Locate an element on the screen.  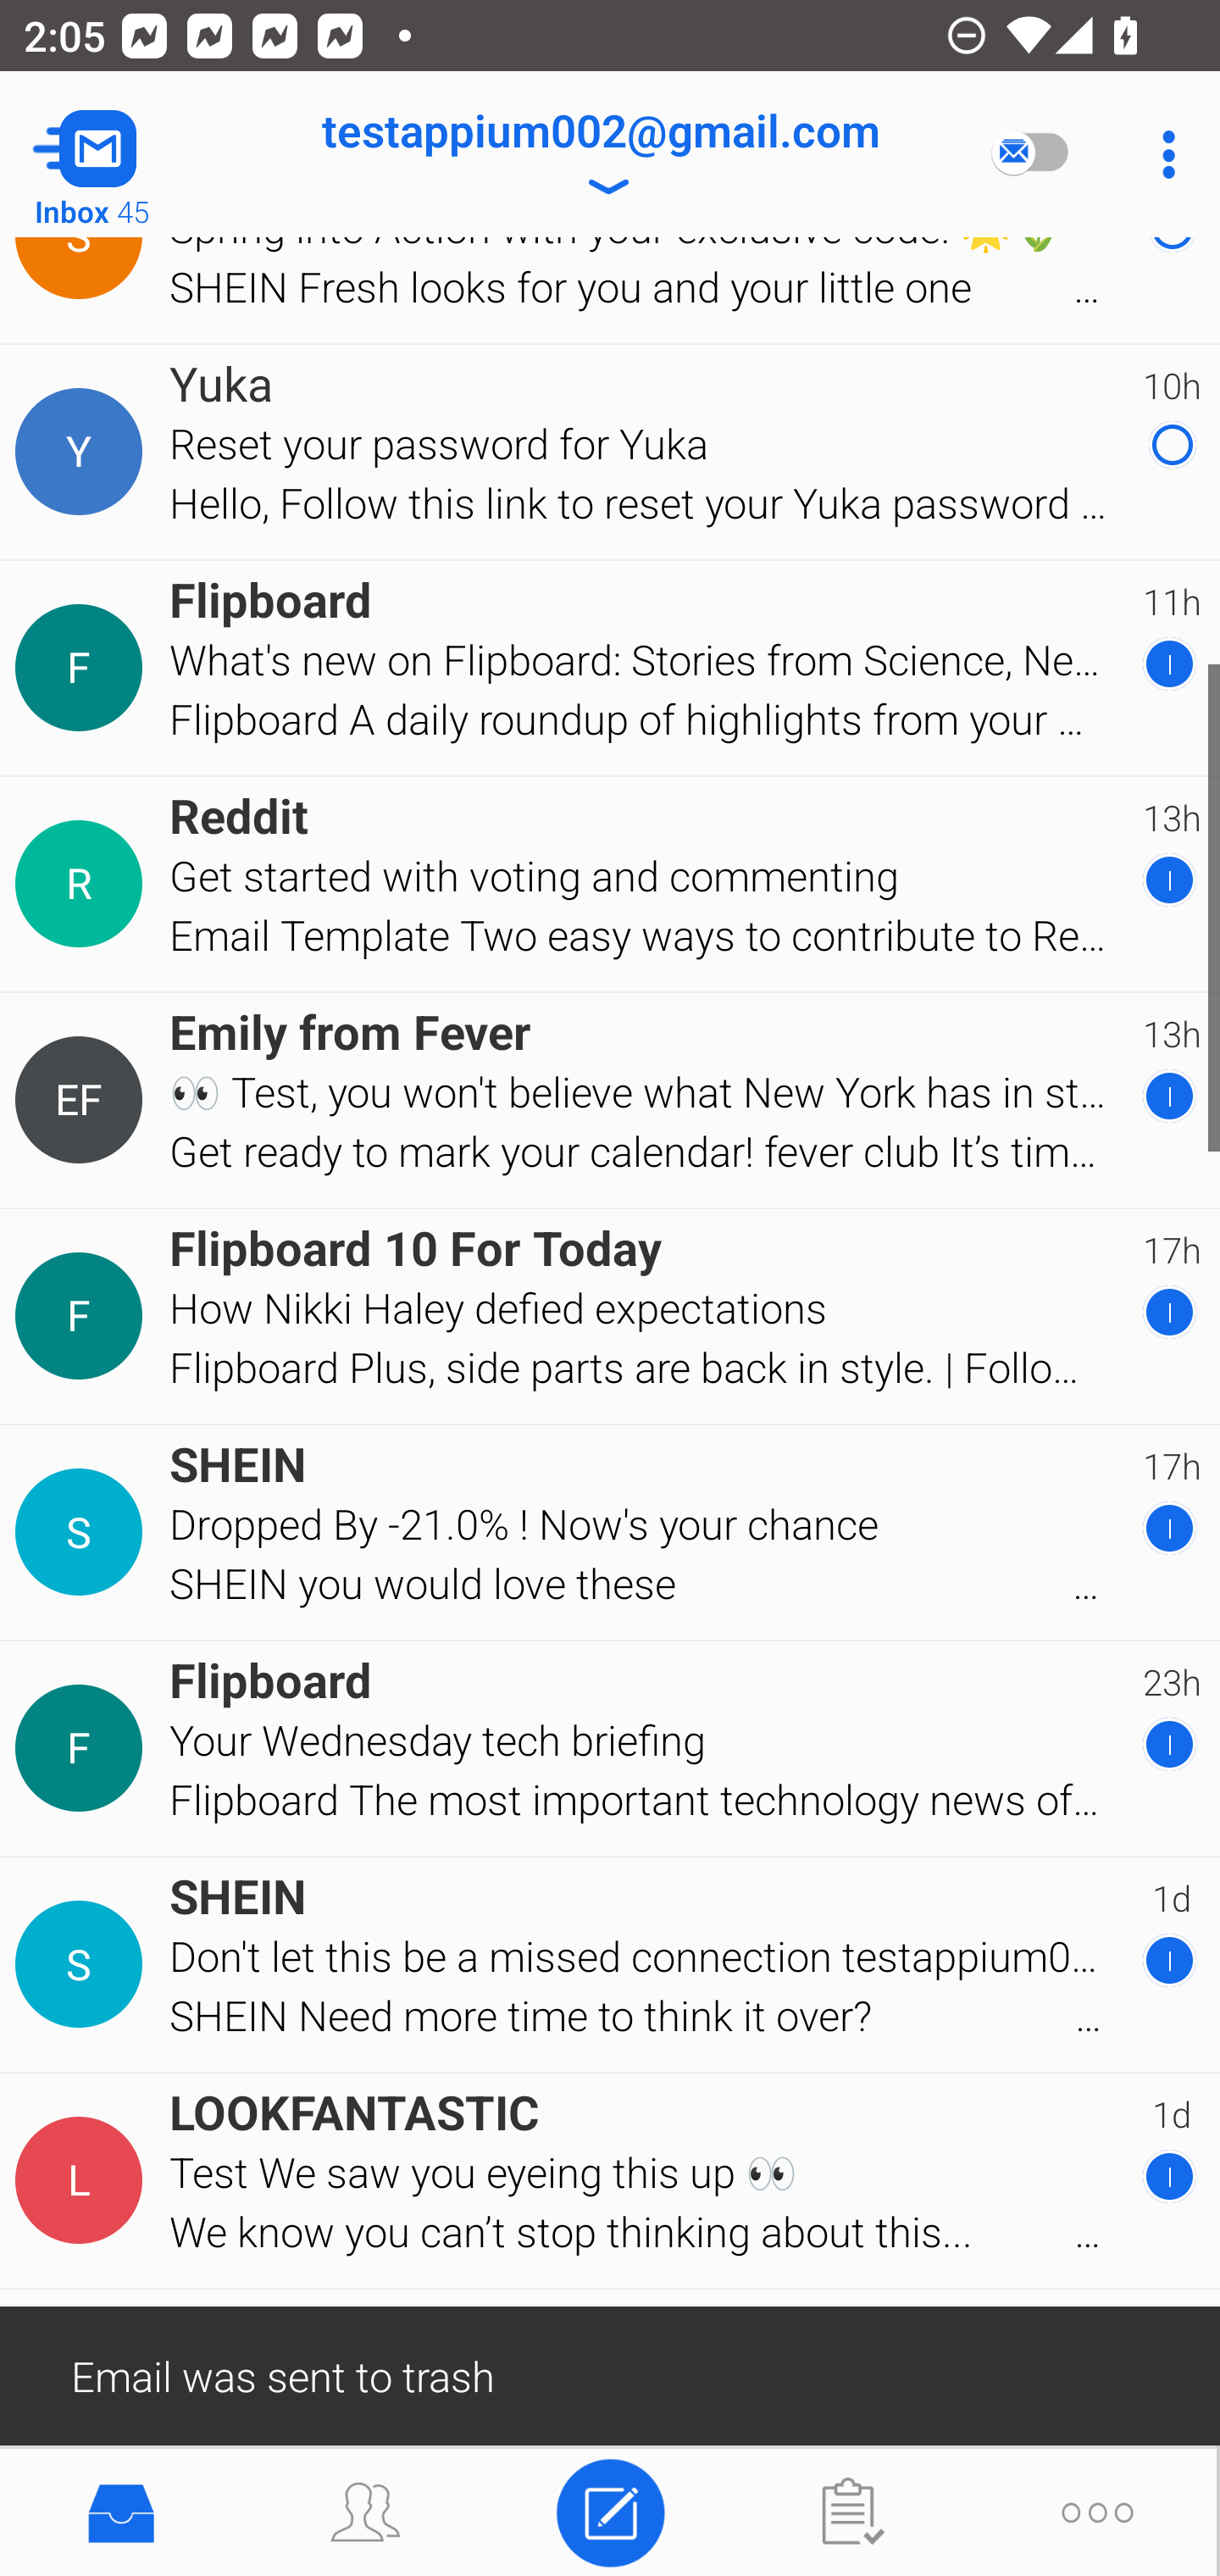
Email was sent to trash is located at coordinates (610, 2374).